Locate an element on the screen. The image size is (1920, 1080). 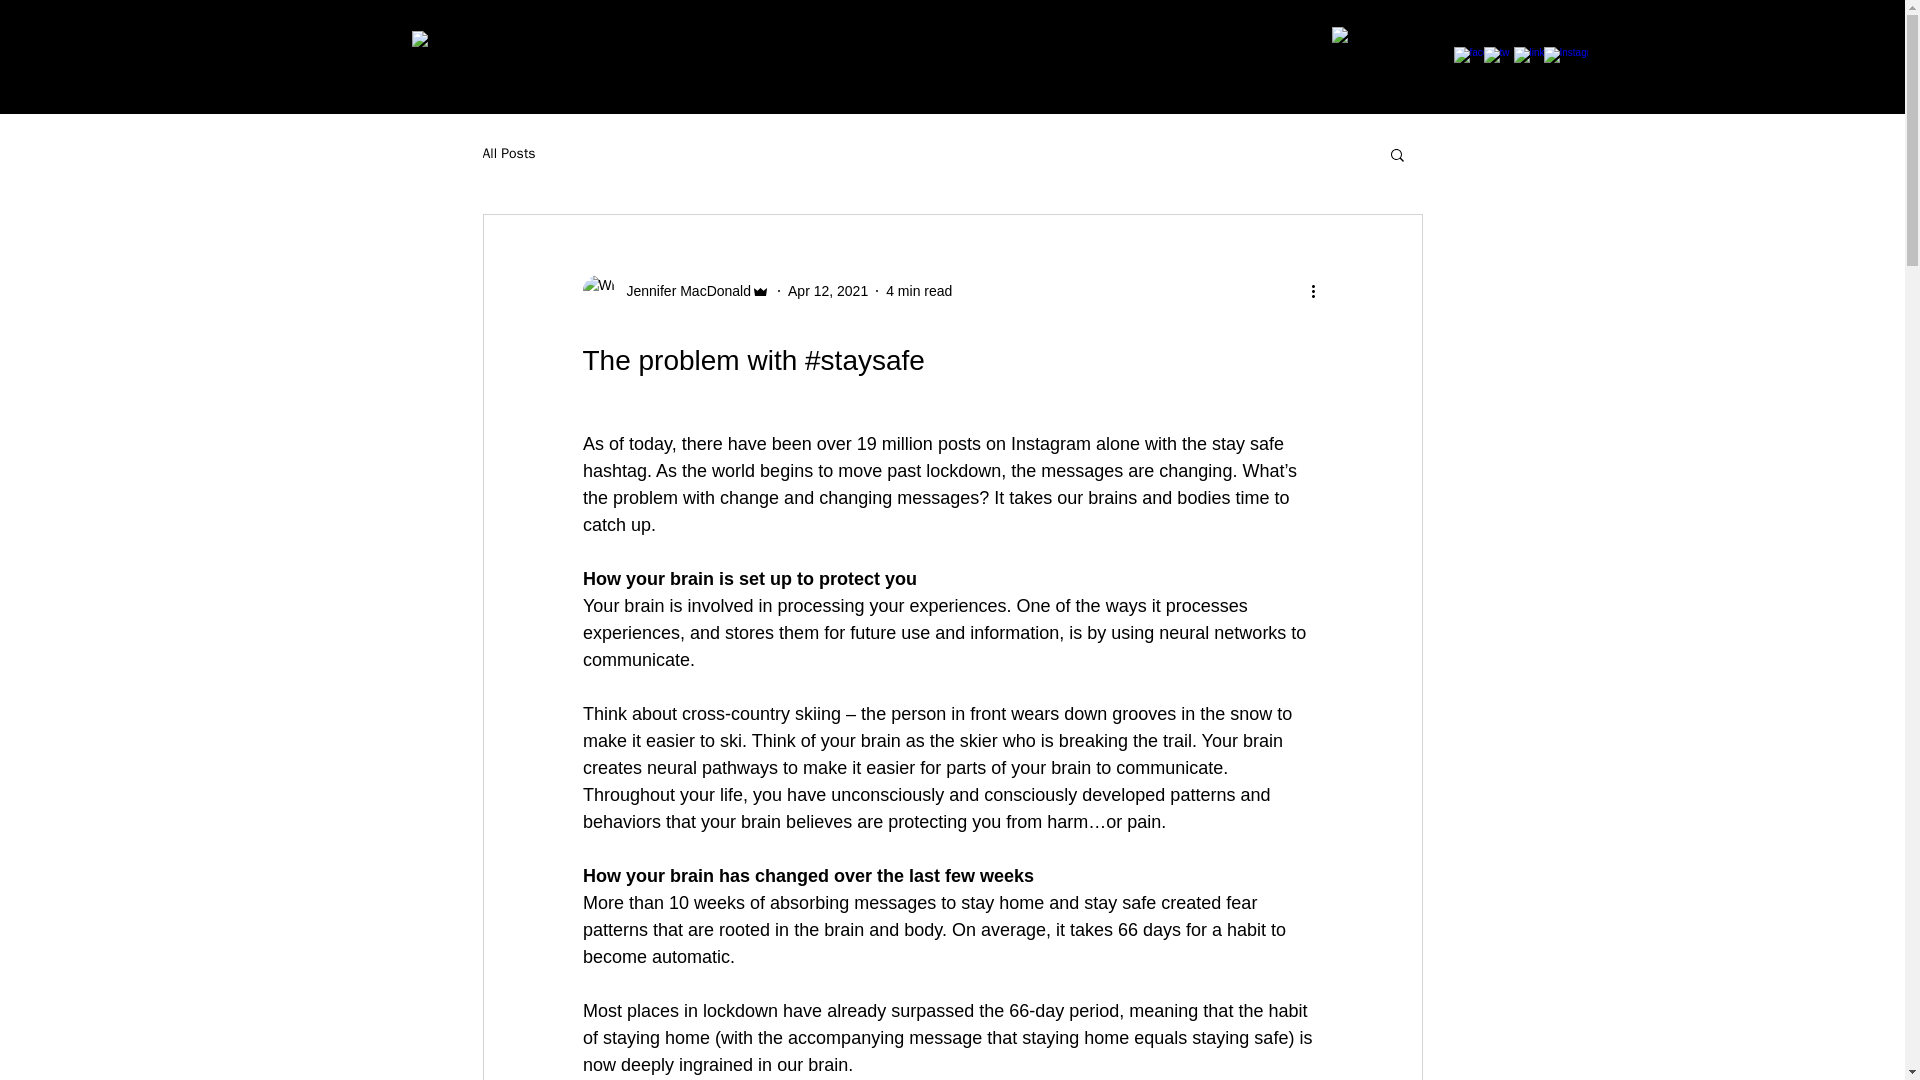
Jennifer MacDonald is located at coordinates (675, 290).